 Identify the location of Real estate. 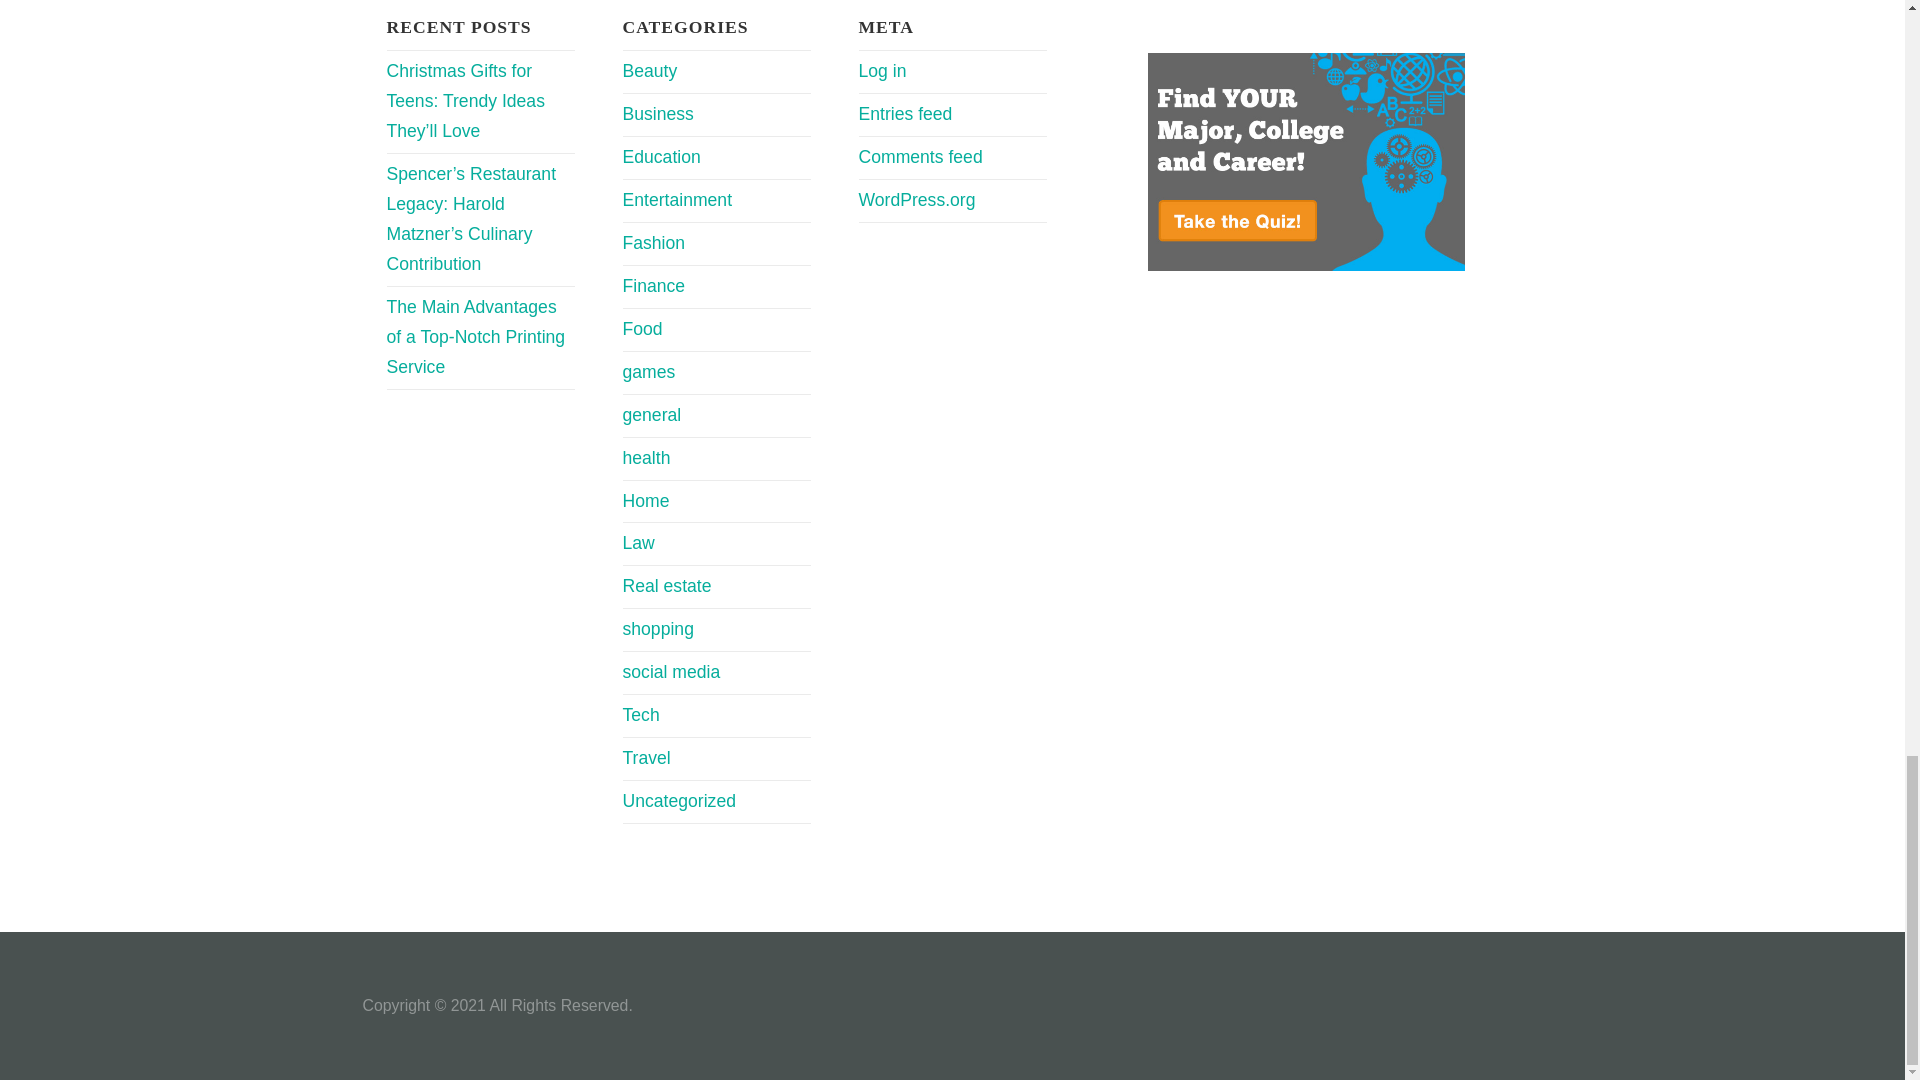
(666, 586).